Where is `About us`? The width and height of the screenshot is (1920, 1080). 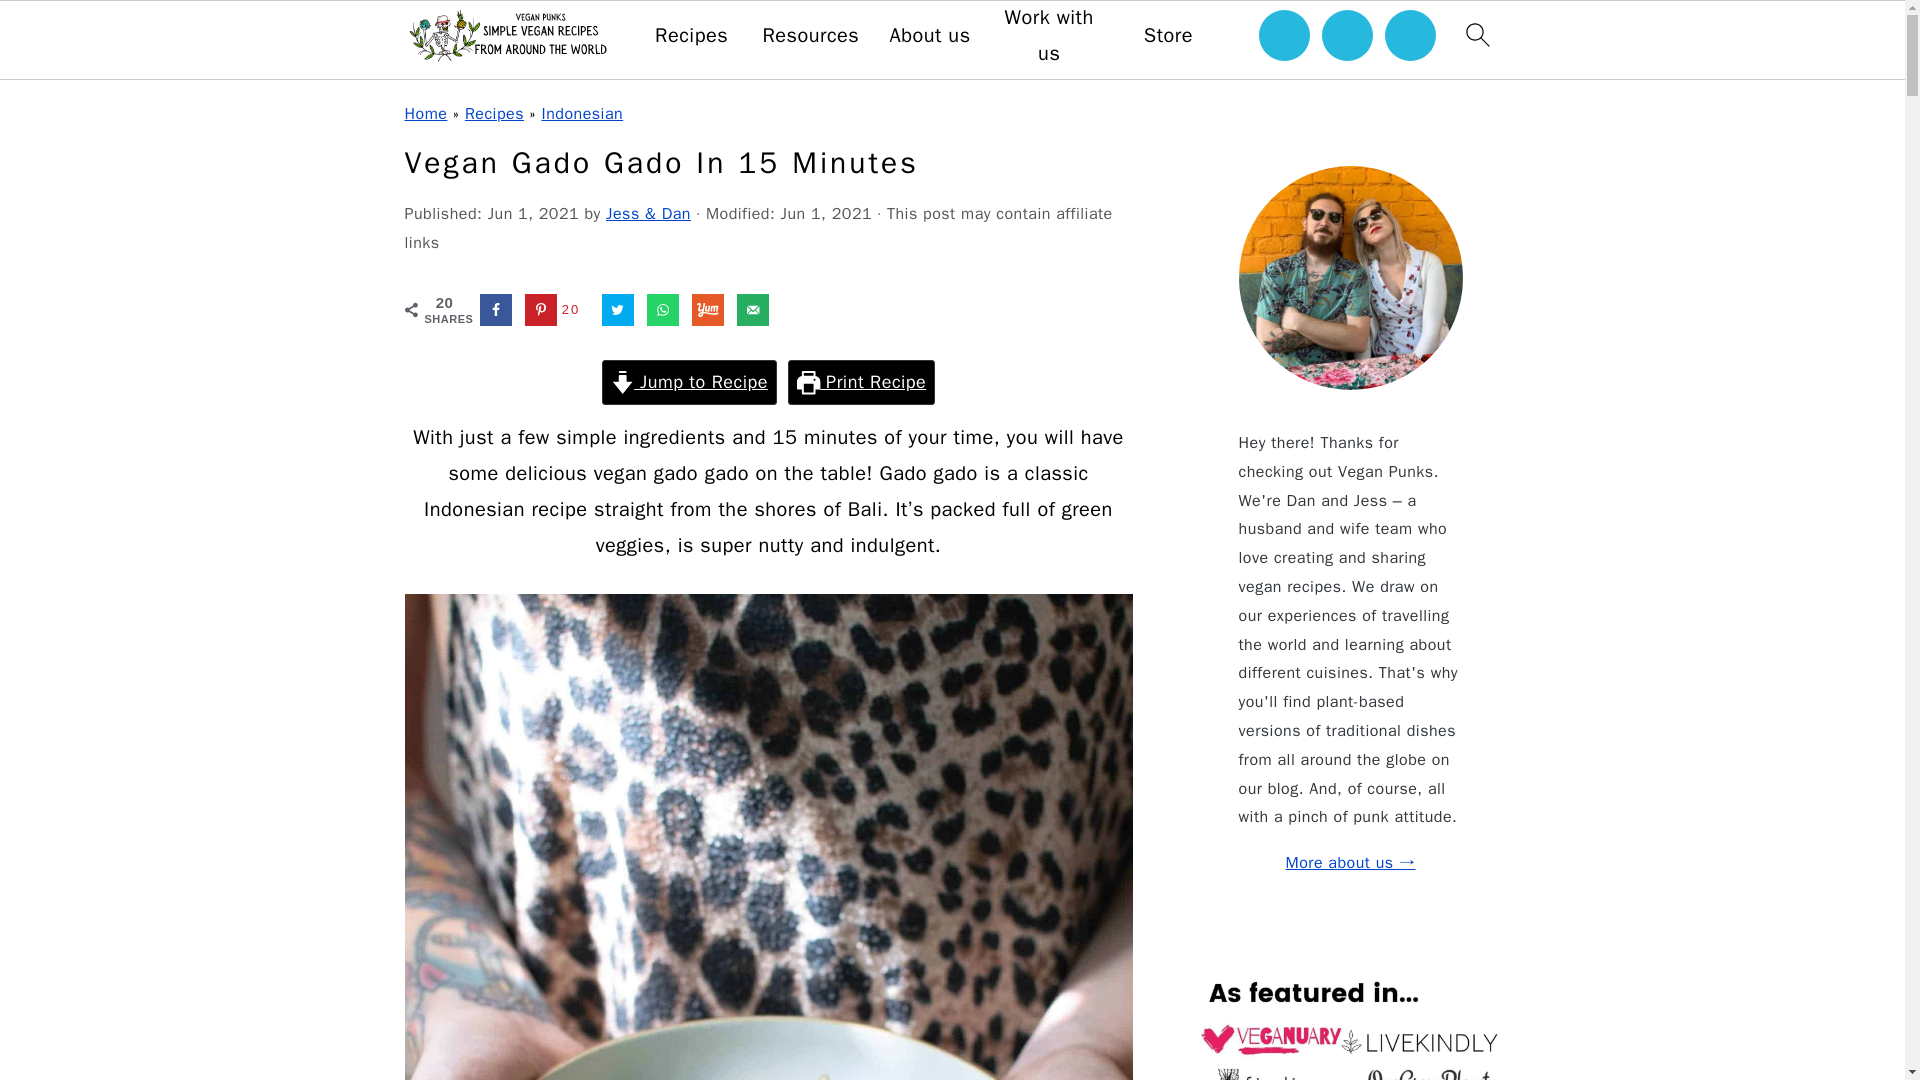
About us is located at coordinates (928, 36).